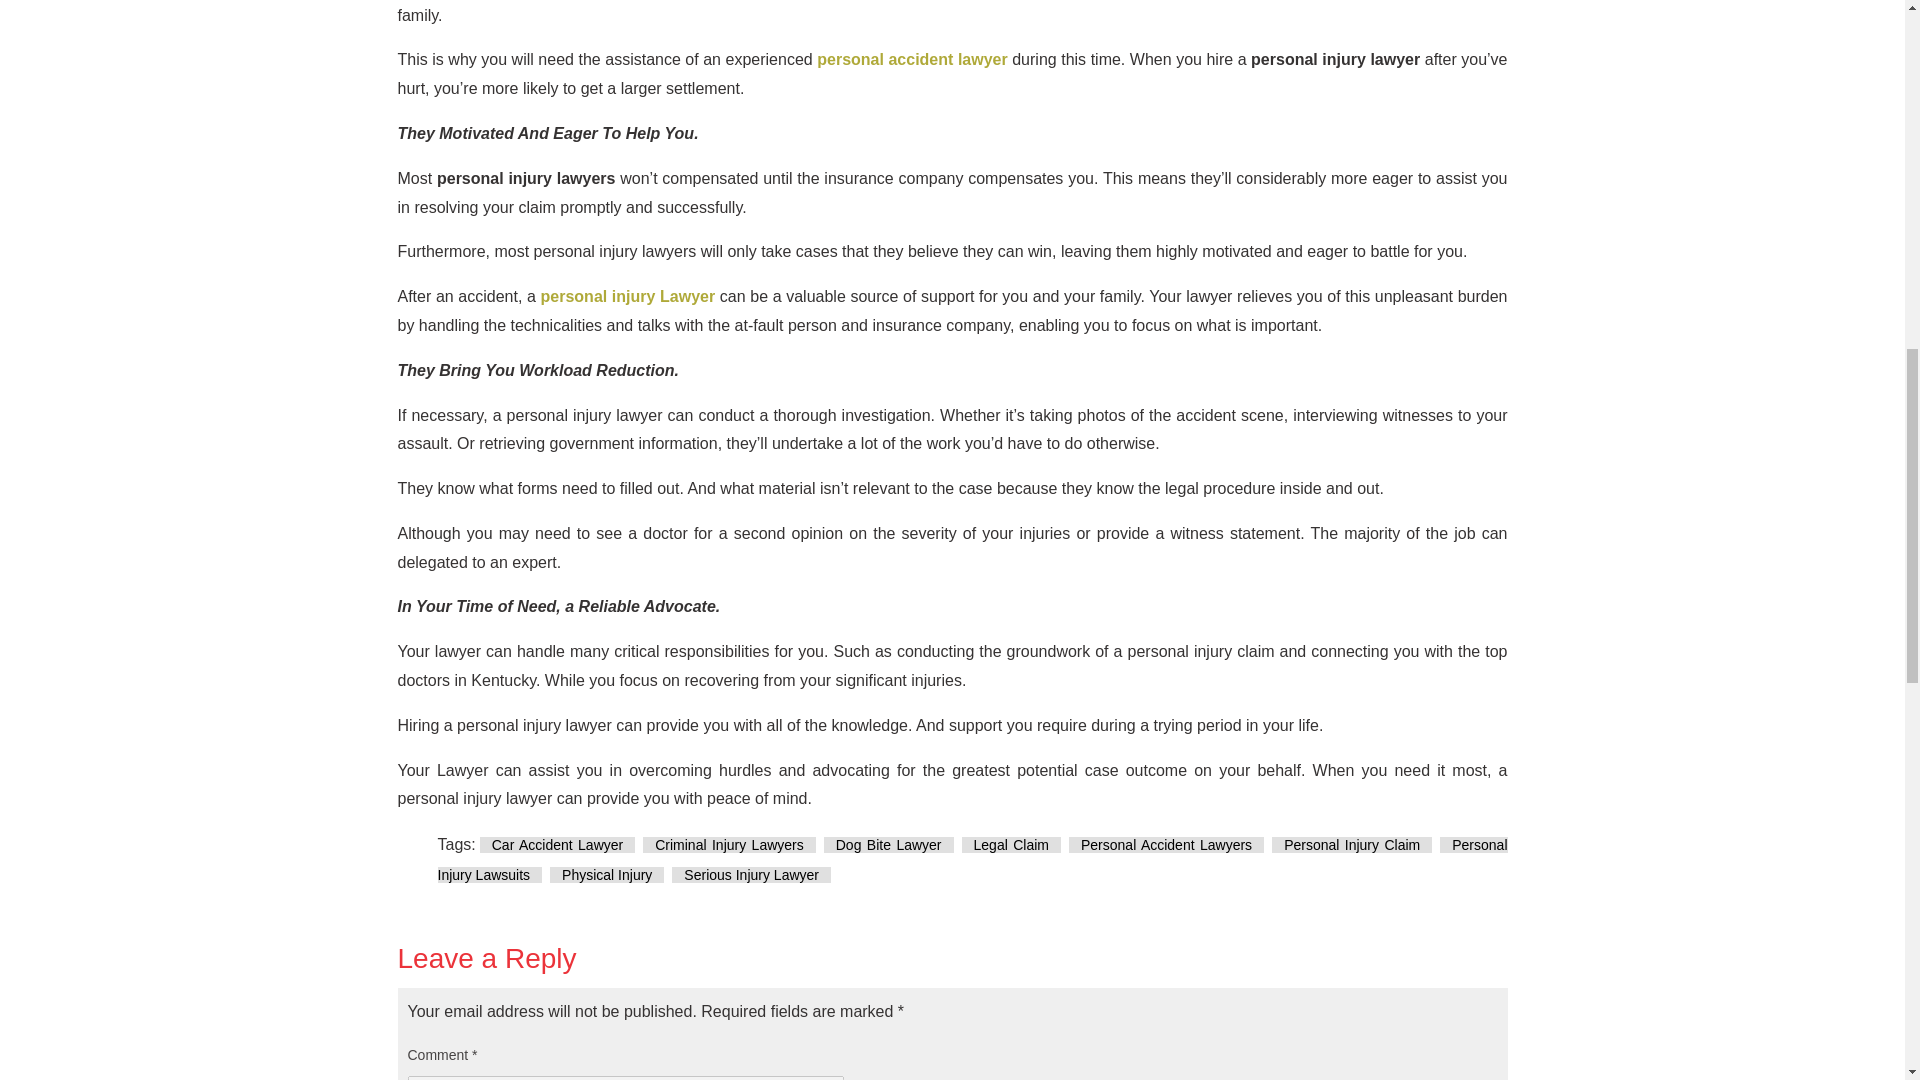  What do you see at coordinates (1011, 845) in the screenshot?
I see `Legal Claim Tag` at bounding box center [1011, 845].